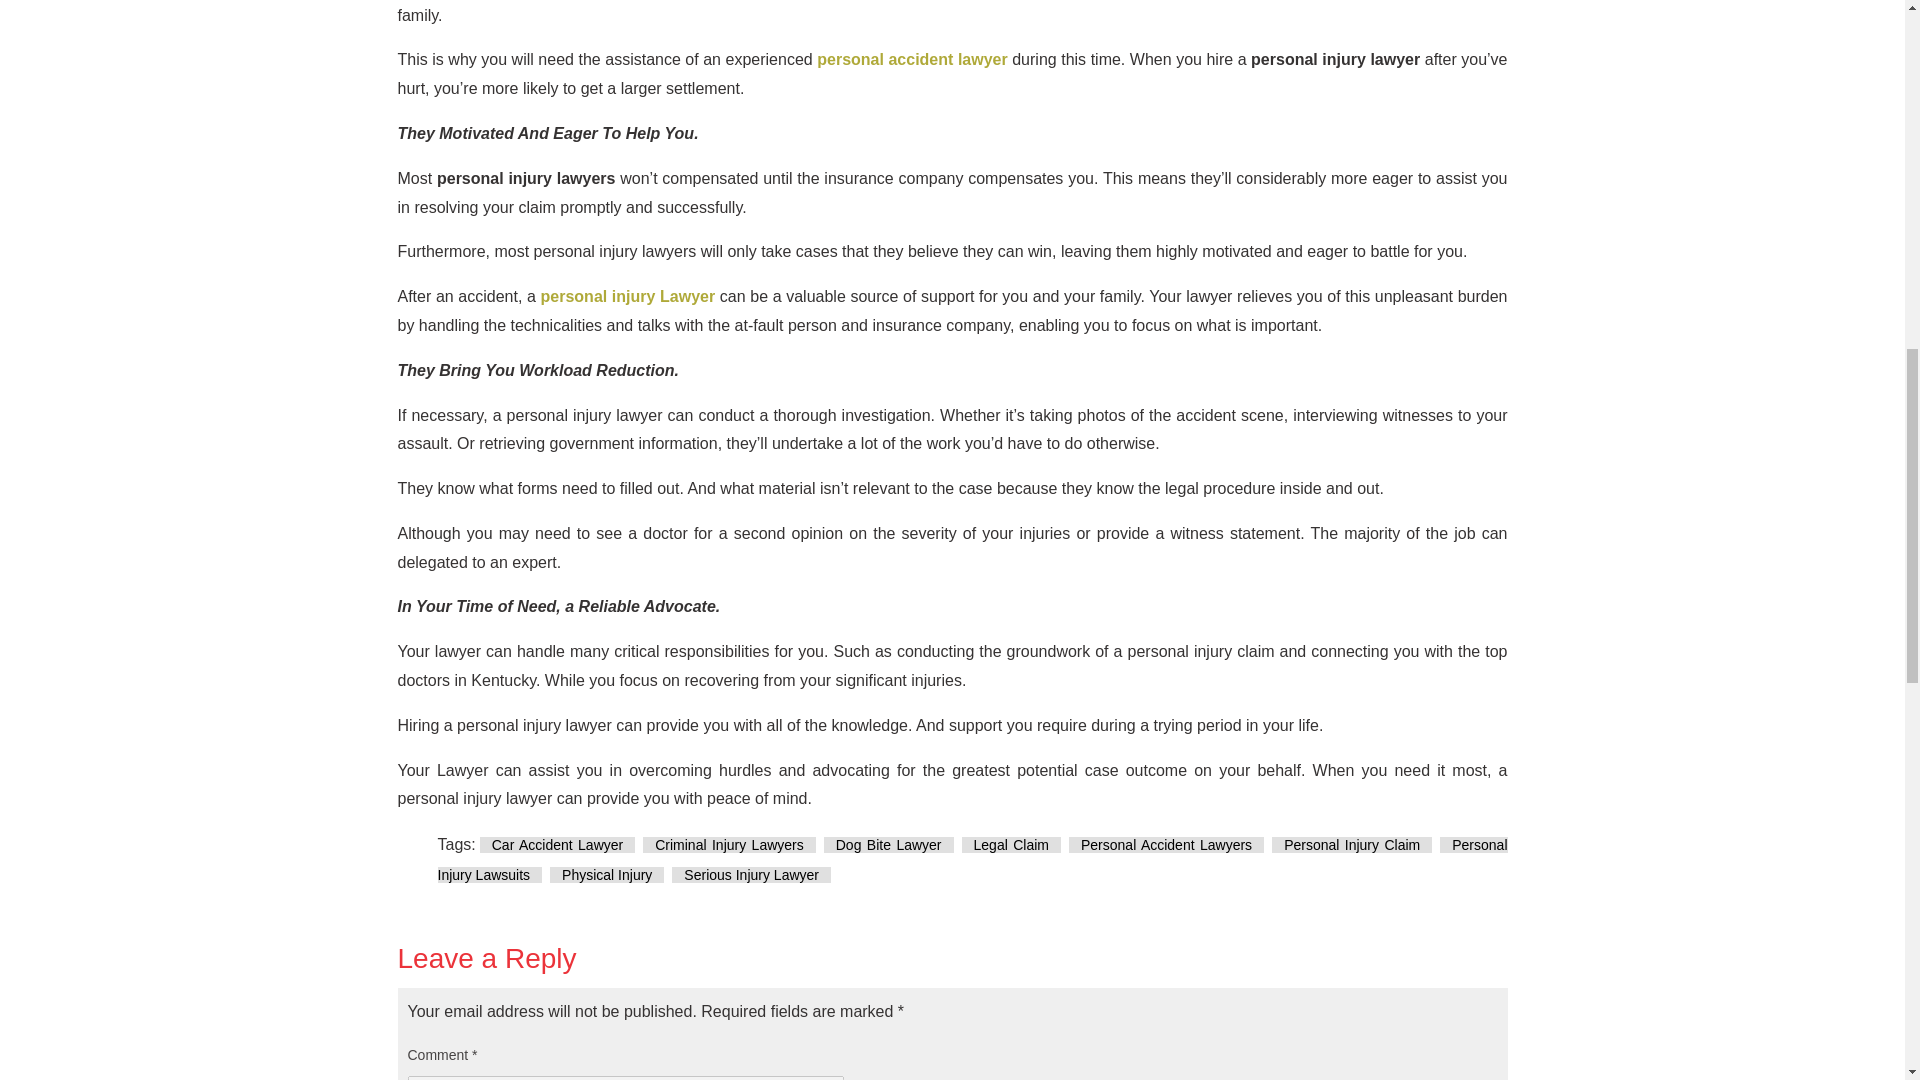  What do you see at coordinates (1011, 845) in the screenshot?
I see `Legal Claim Tag` at bounding box center [1011, 845].